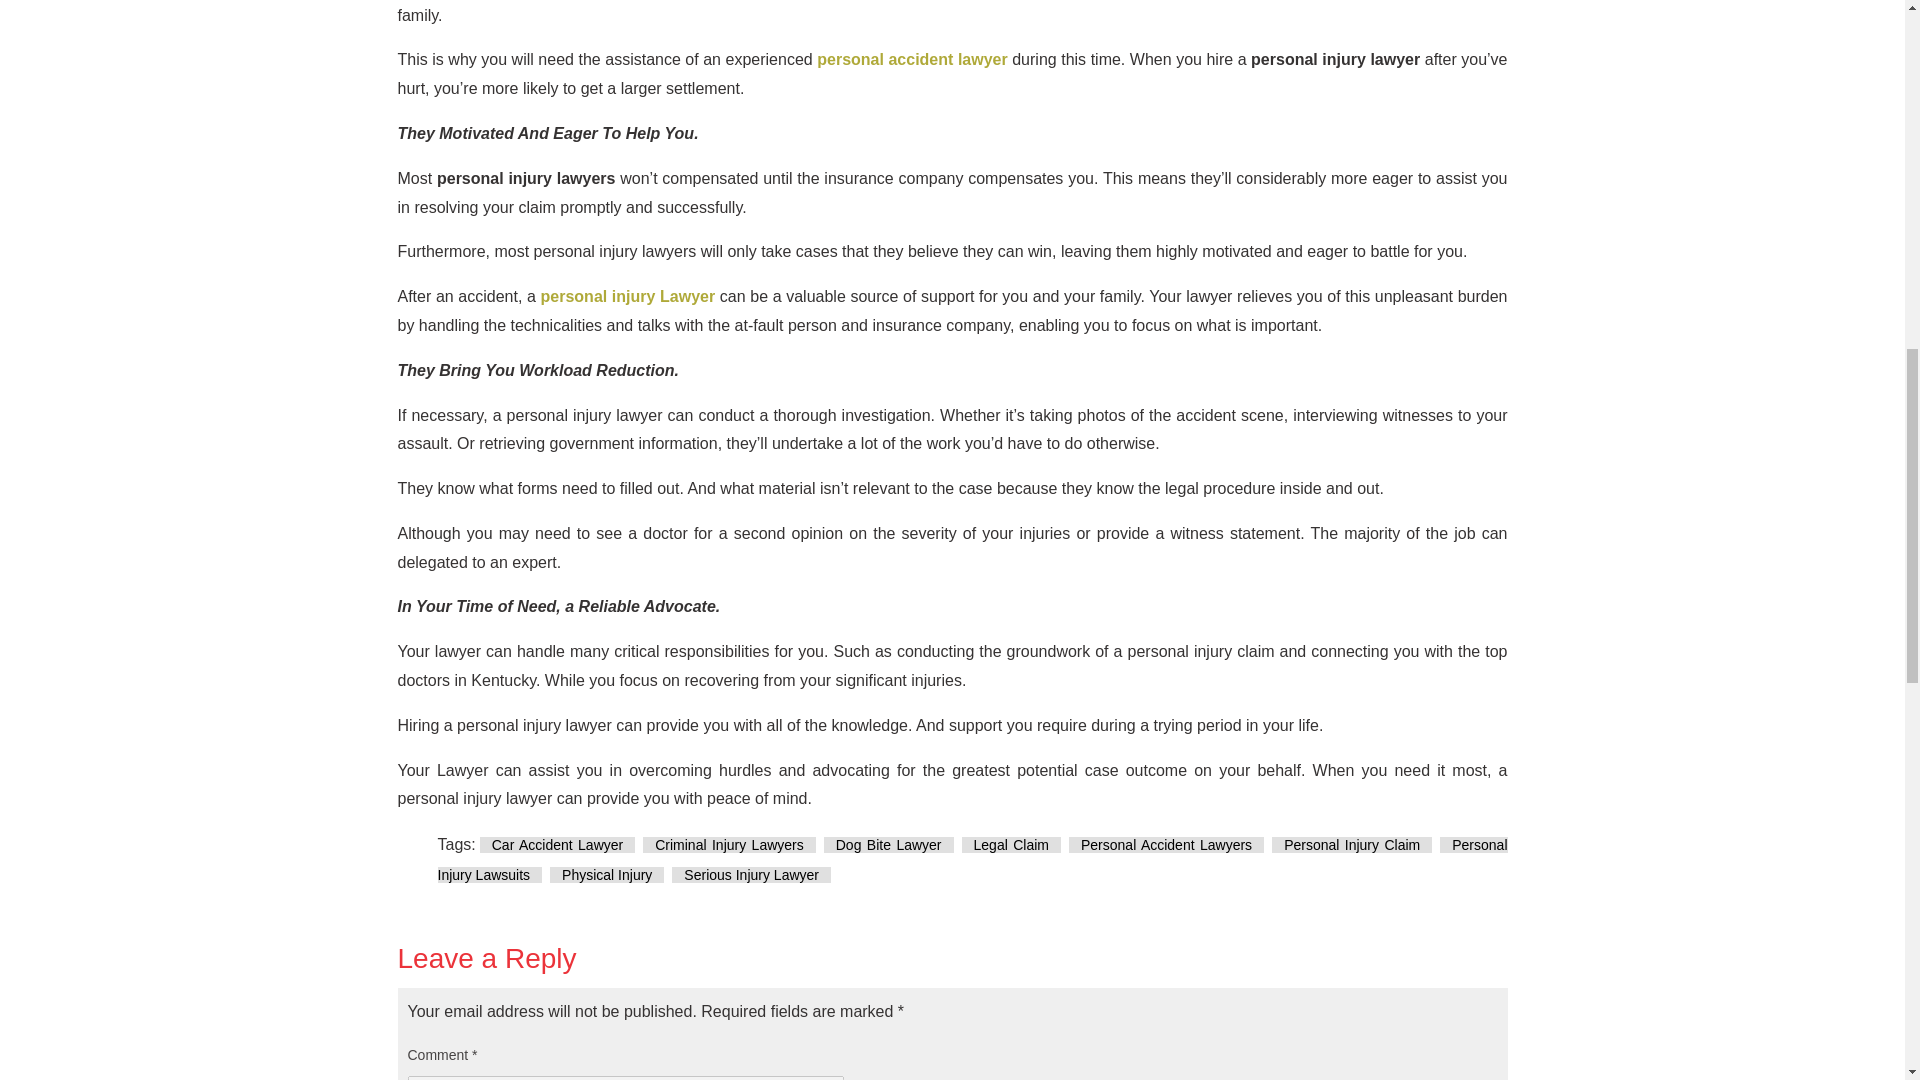  What do you see at coordinates (1011, 845) in the screenshot?
I see `Legal Claim Tag` at bounding box center [1011, 845].